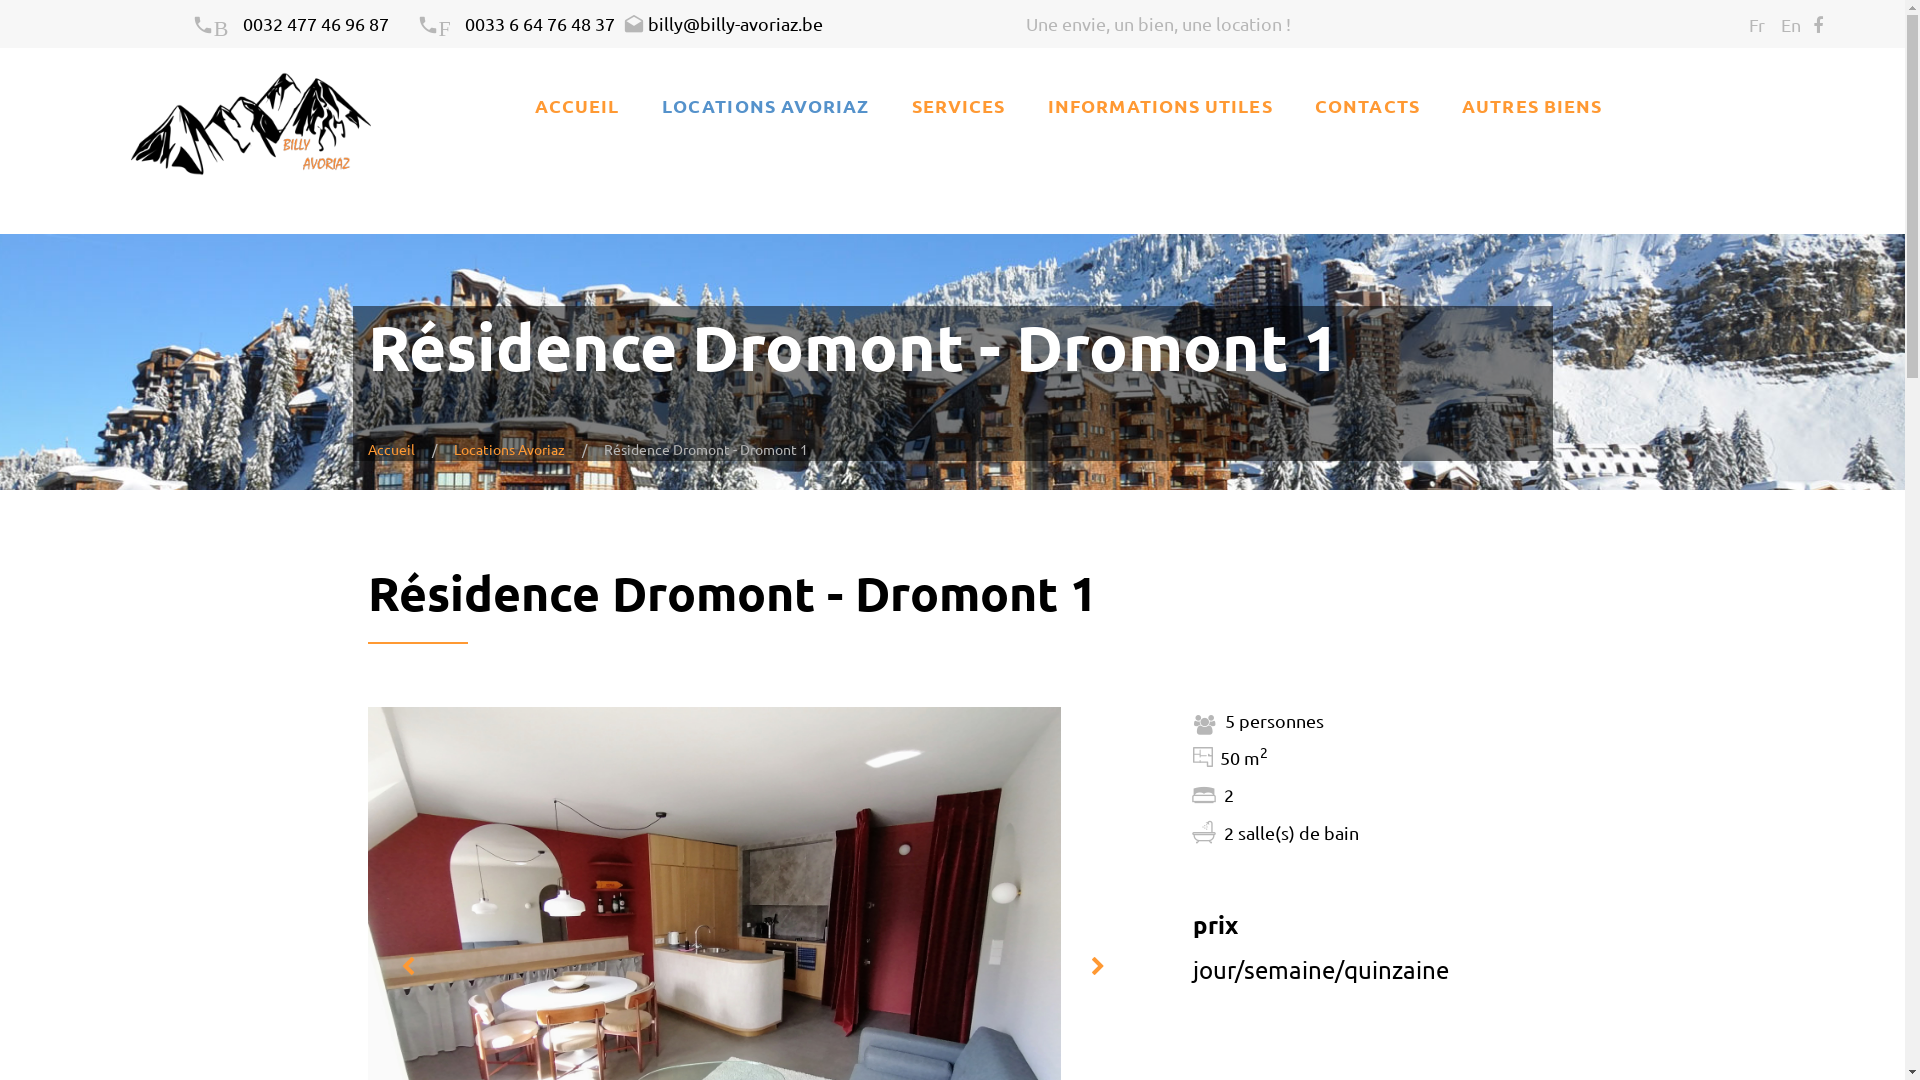  Describe the element at coordinates (1791, 24) in the screenshot. I see `En` at that location.